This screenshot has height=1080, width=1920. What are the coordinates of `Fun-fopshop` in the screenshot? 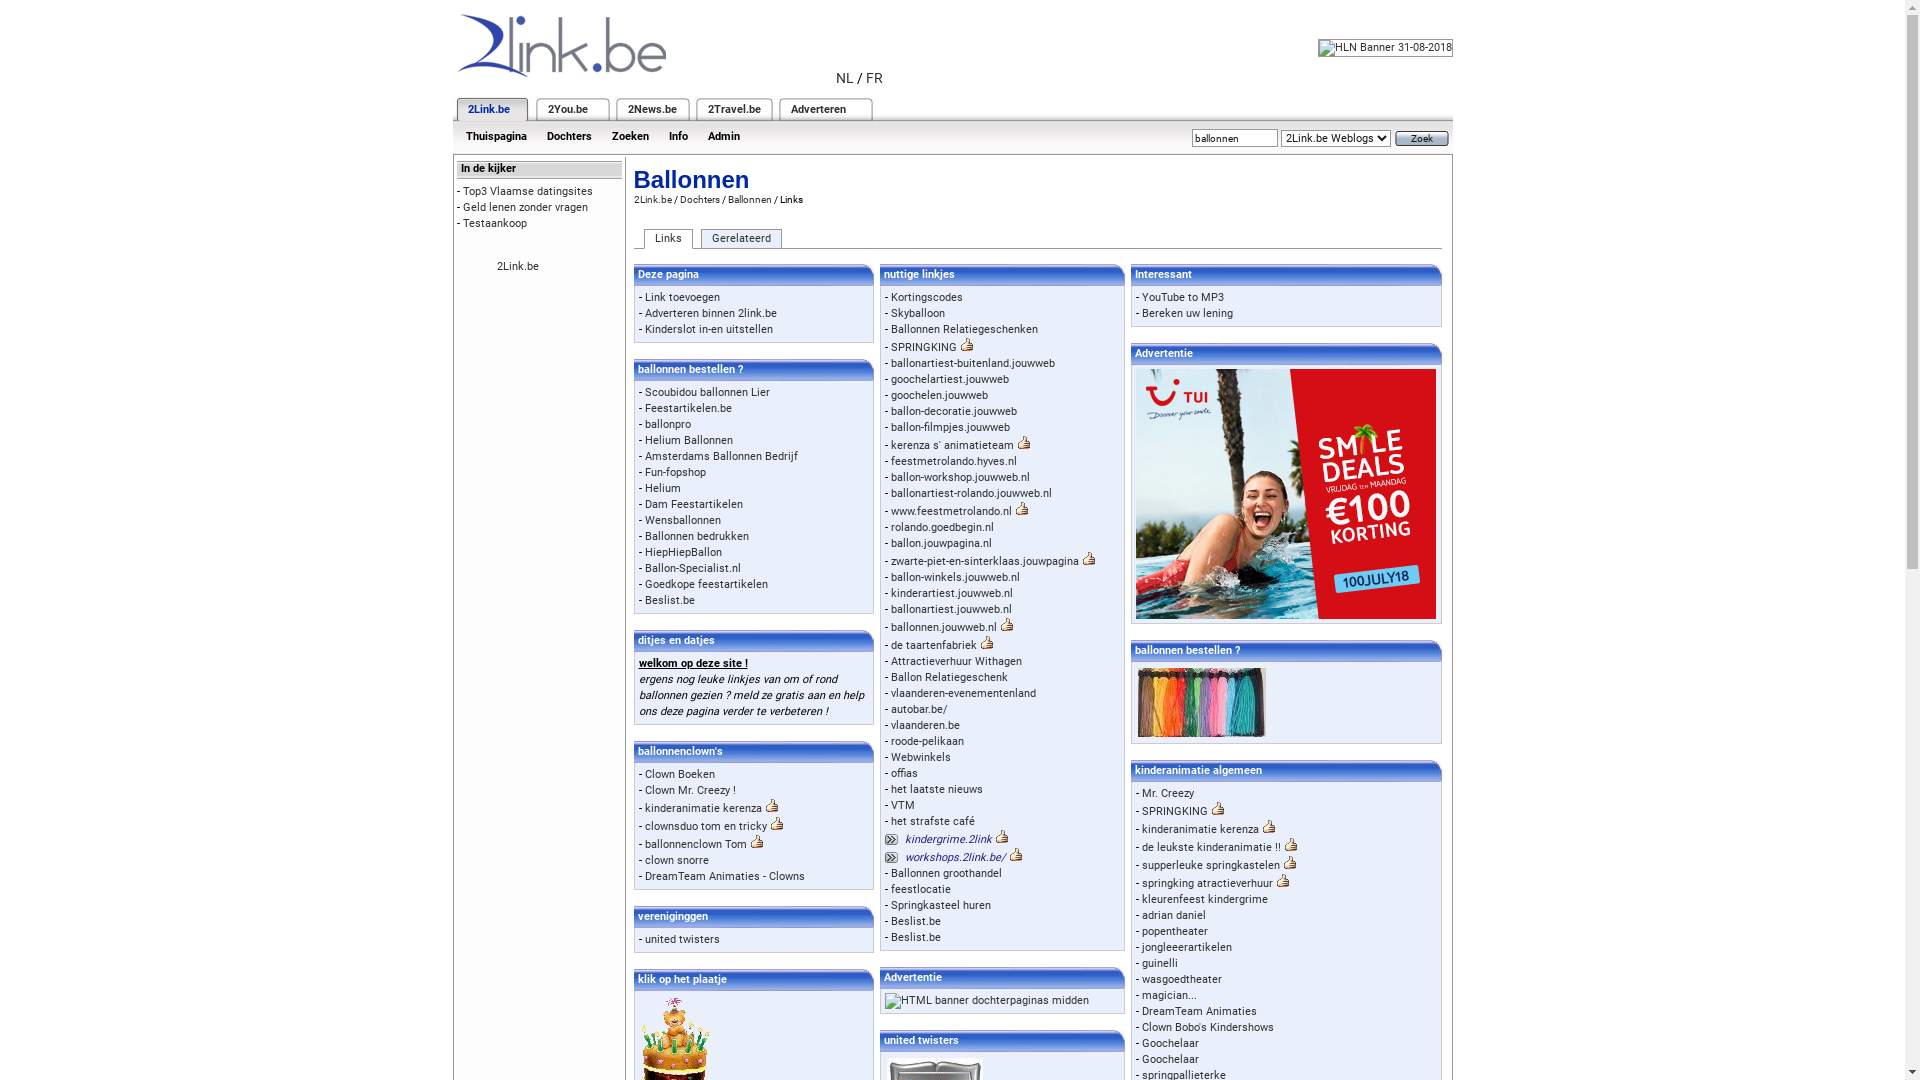 It's located at (674, 472).